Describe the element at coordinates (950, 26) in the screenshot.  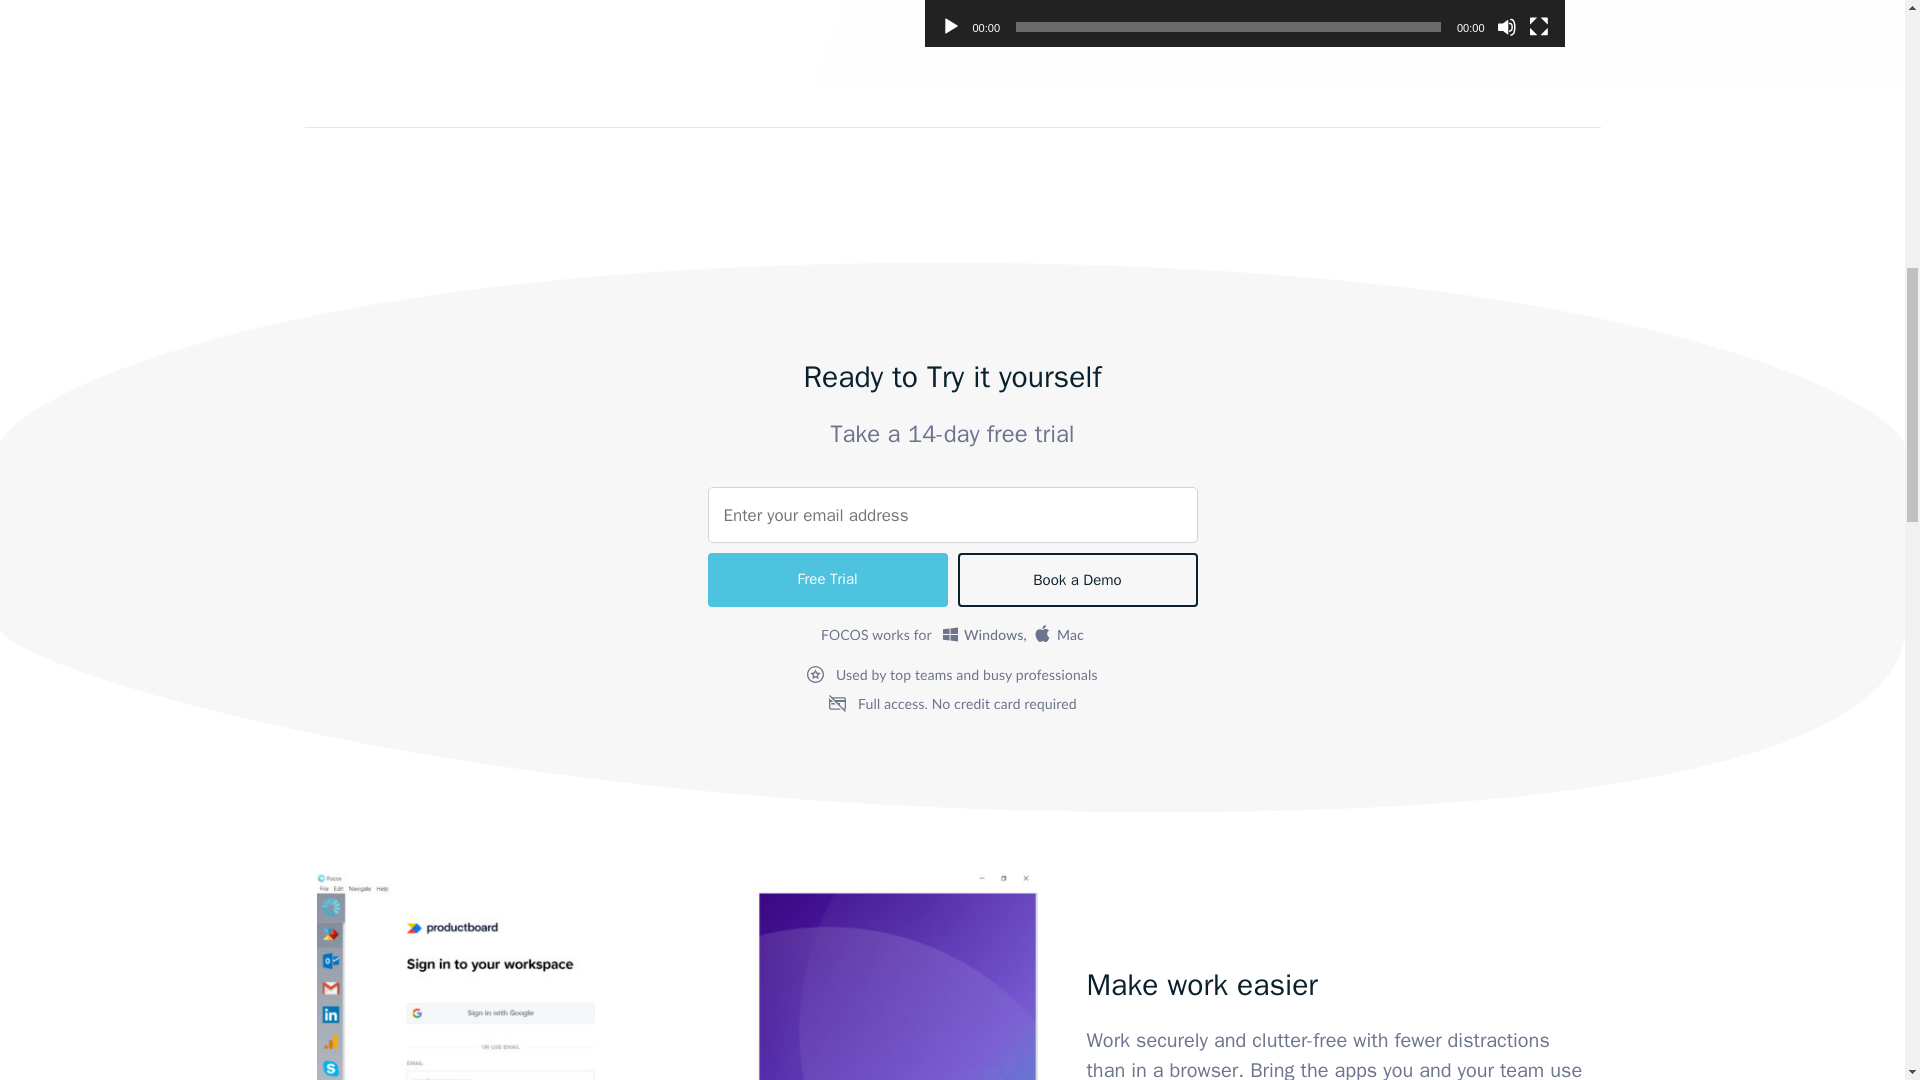
I see `Play` at that location.